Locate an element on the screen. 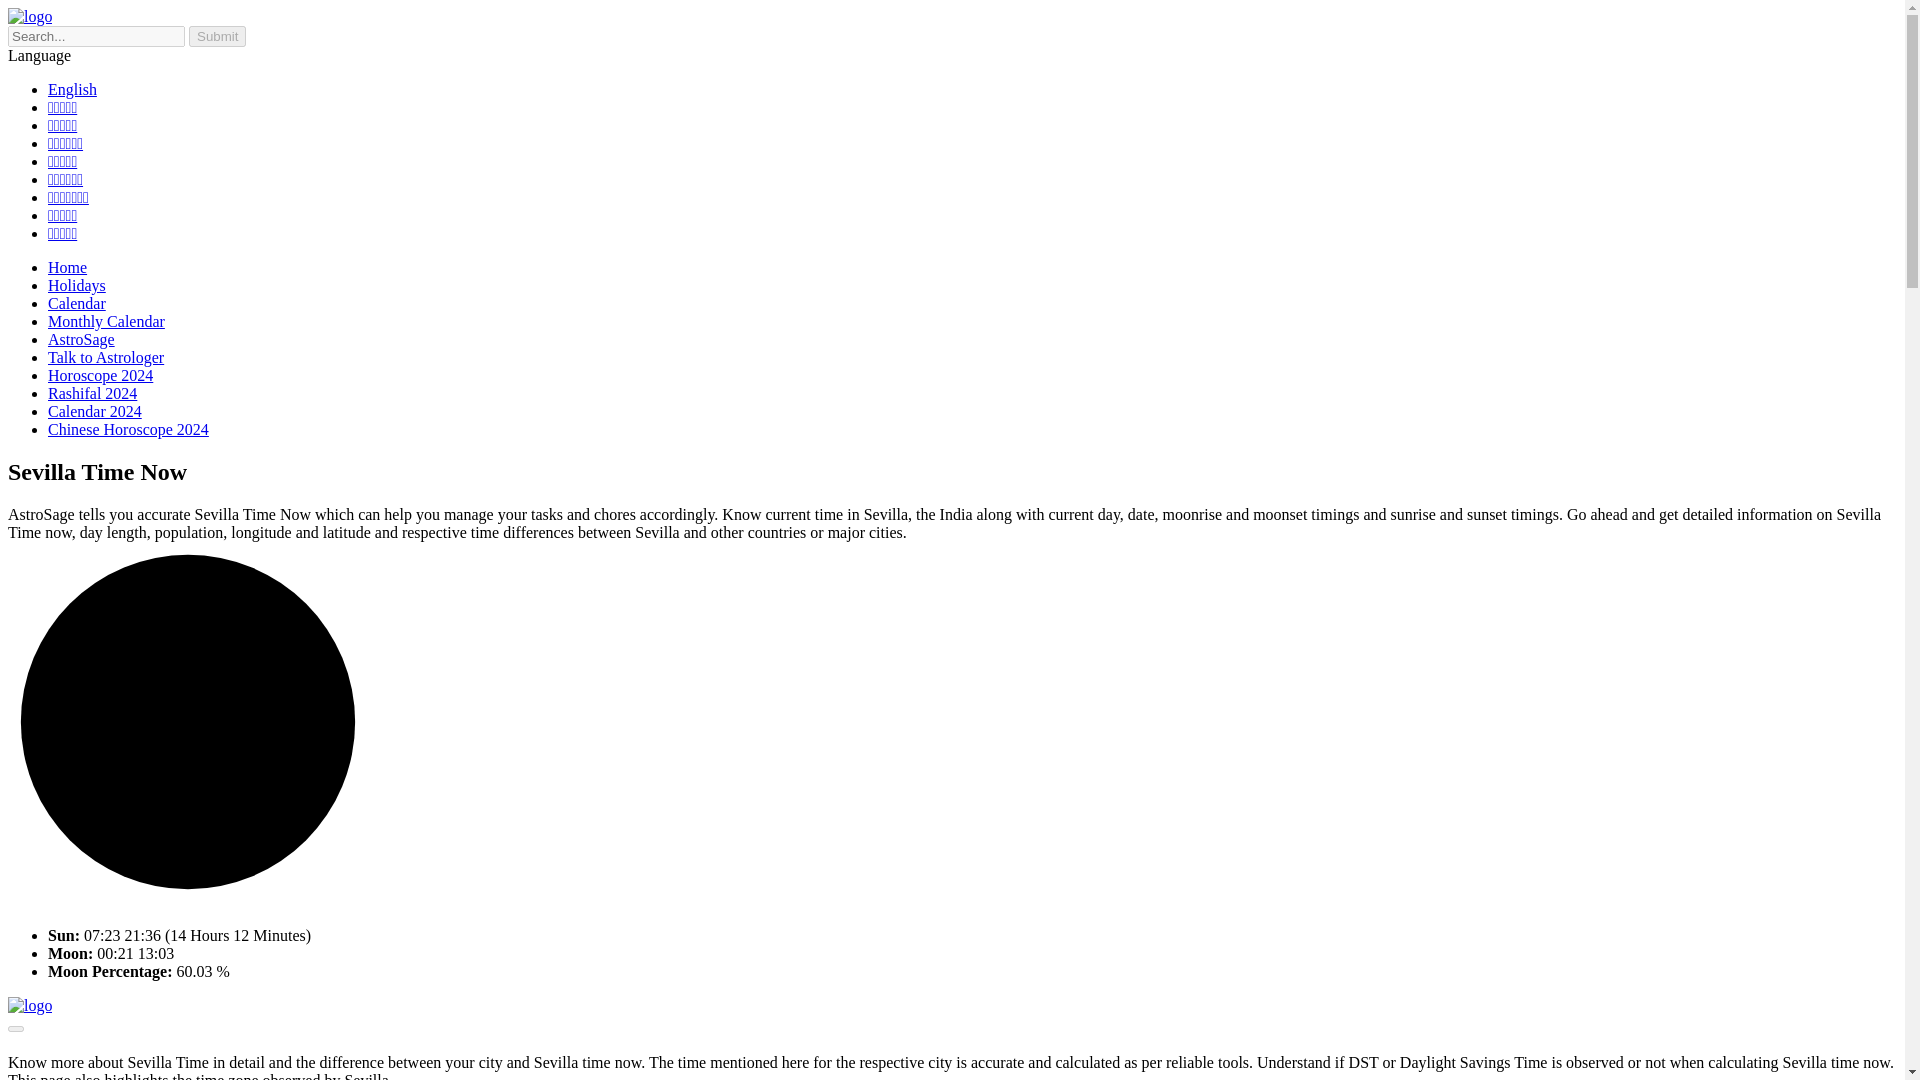 This screenshot has height=1080, width=1920. Horoscope 2024 is located at coordinates (100, 376).